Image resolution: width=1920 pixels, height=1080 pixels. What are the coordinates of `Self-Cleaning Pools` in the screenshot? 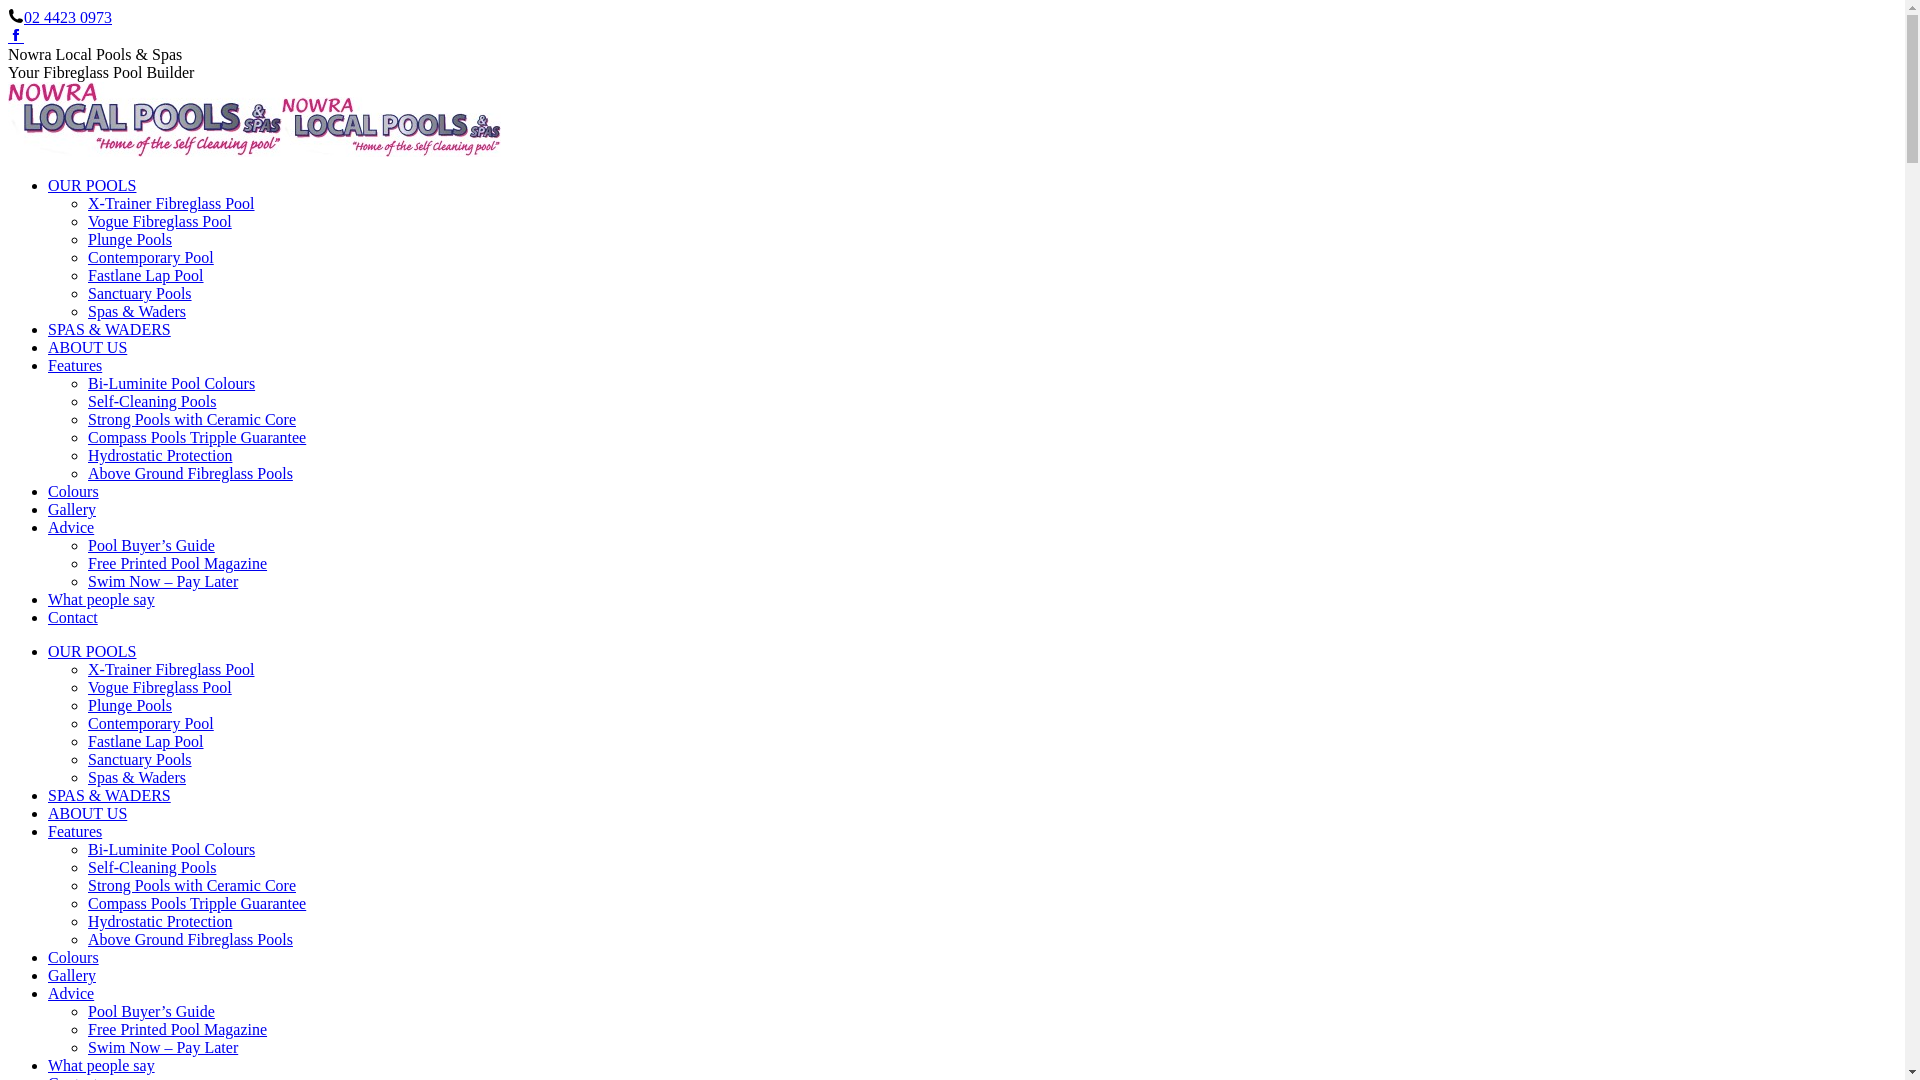 It's located at (152, 868).